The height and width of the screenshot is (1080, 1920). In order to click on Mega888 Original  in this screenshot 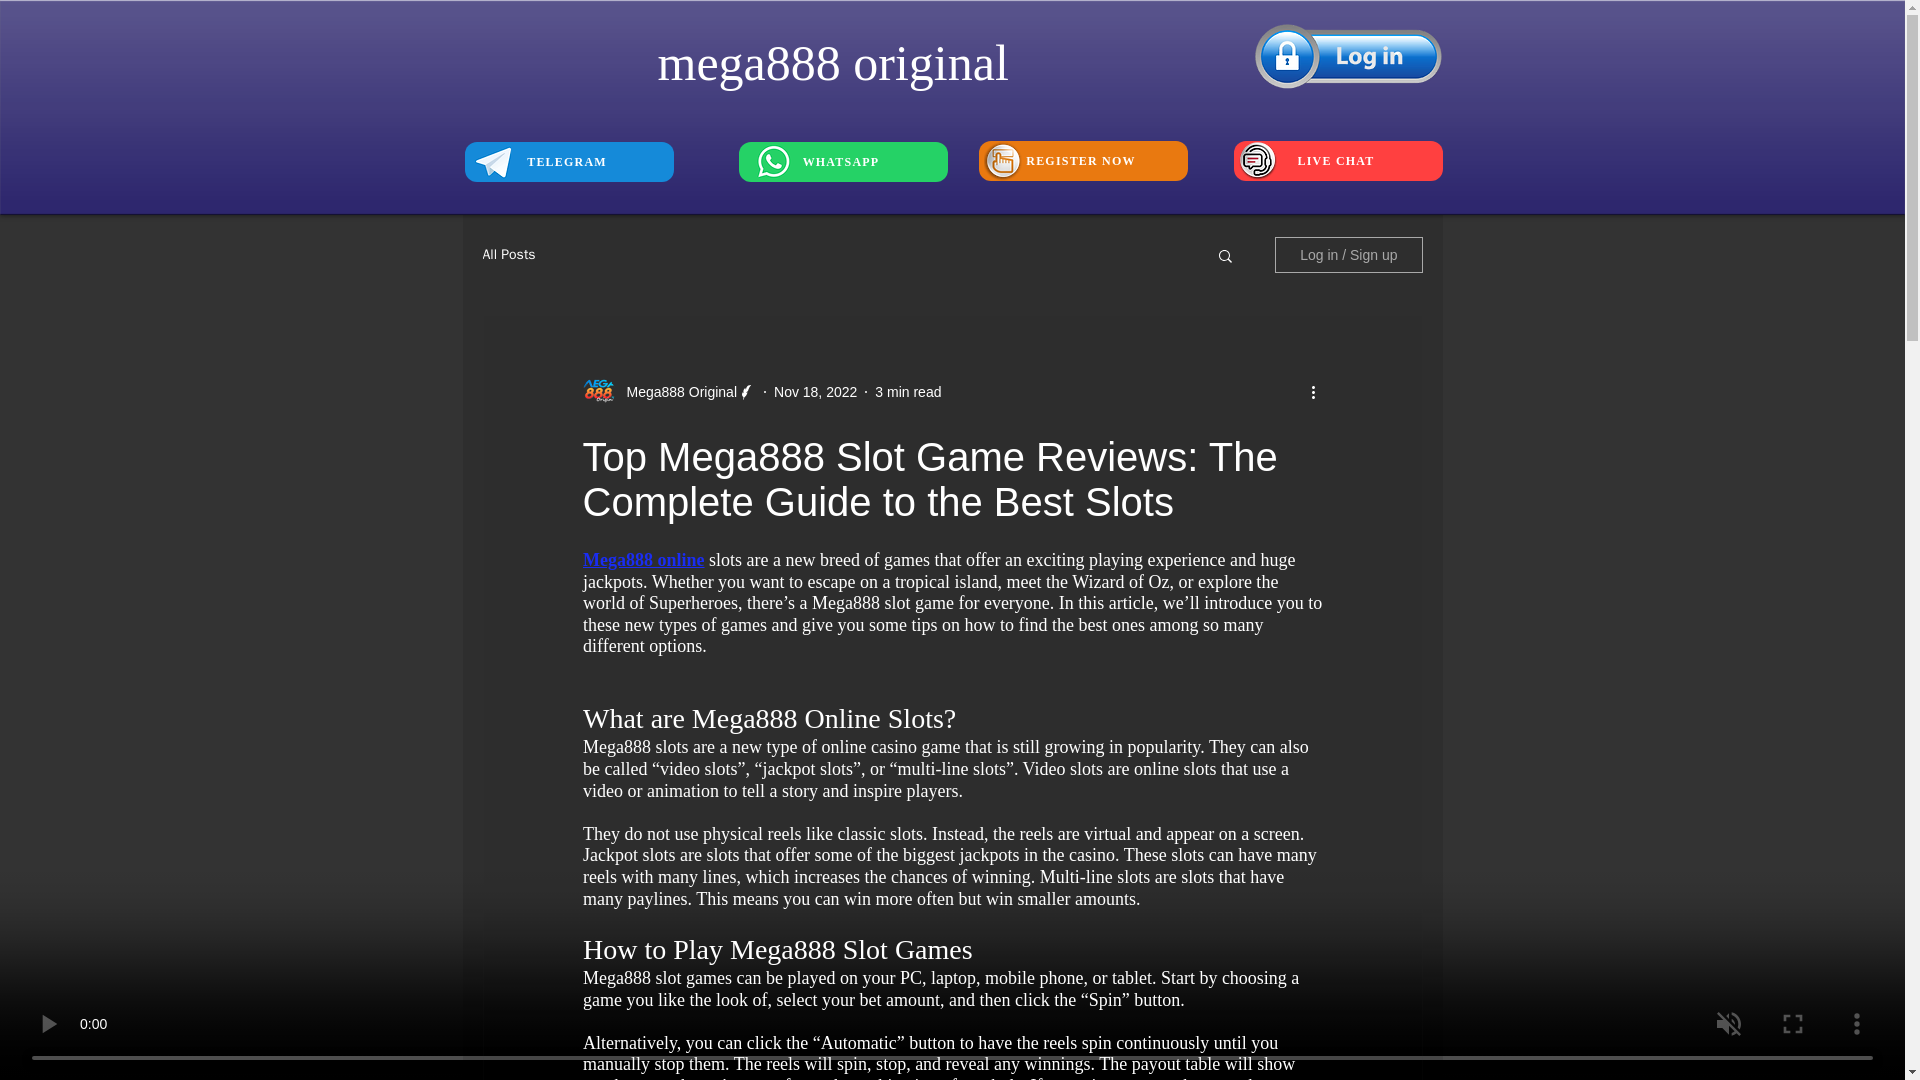, I will do `click(676, 392)`.